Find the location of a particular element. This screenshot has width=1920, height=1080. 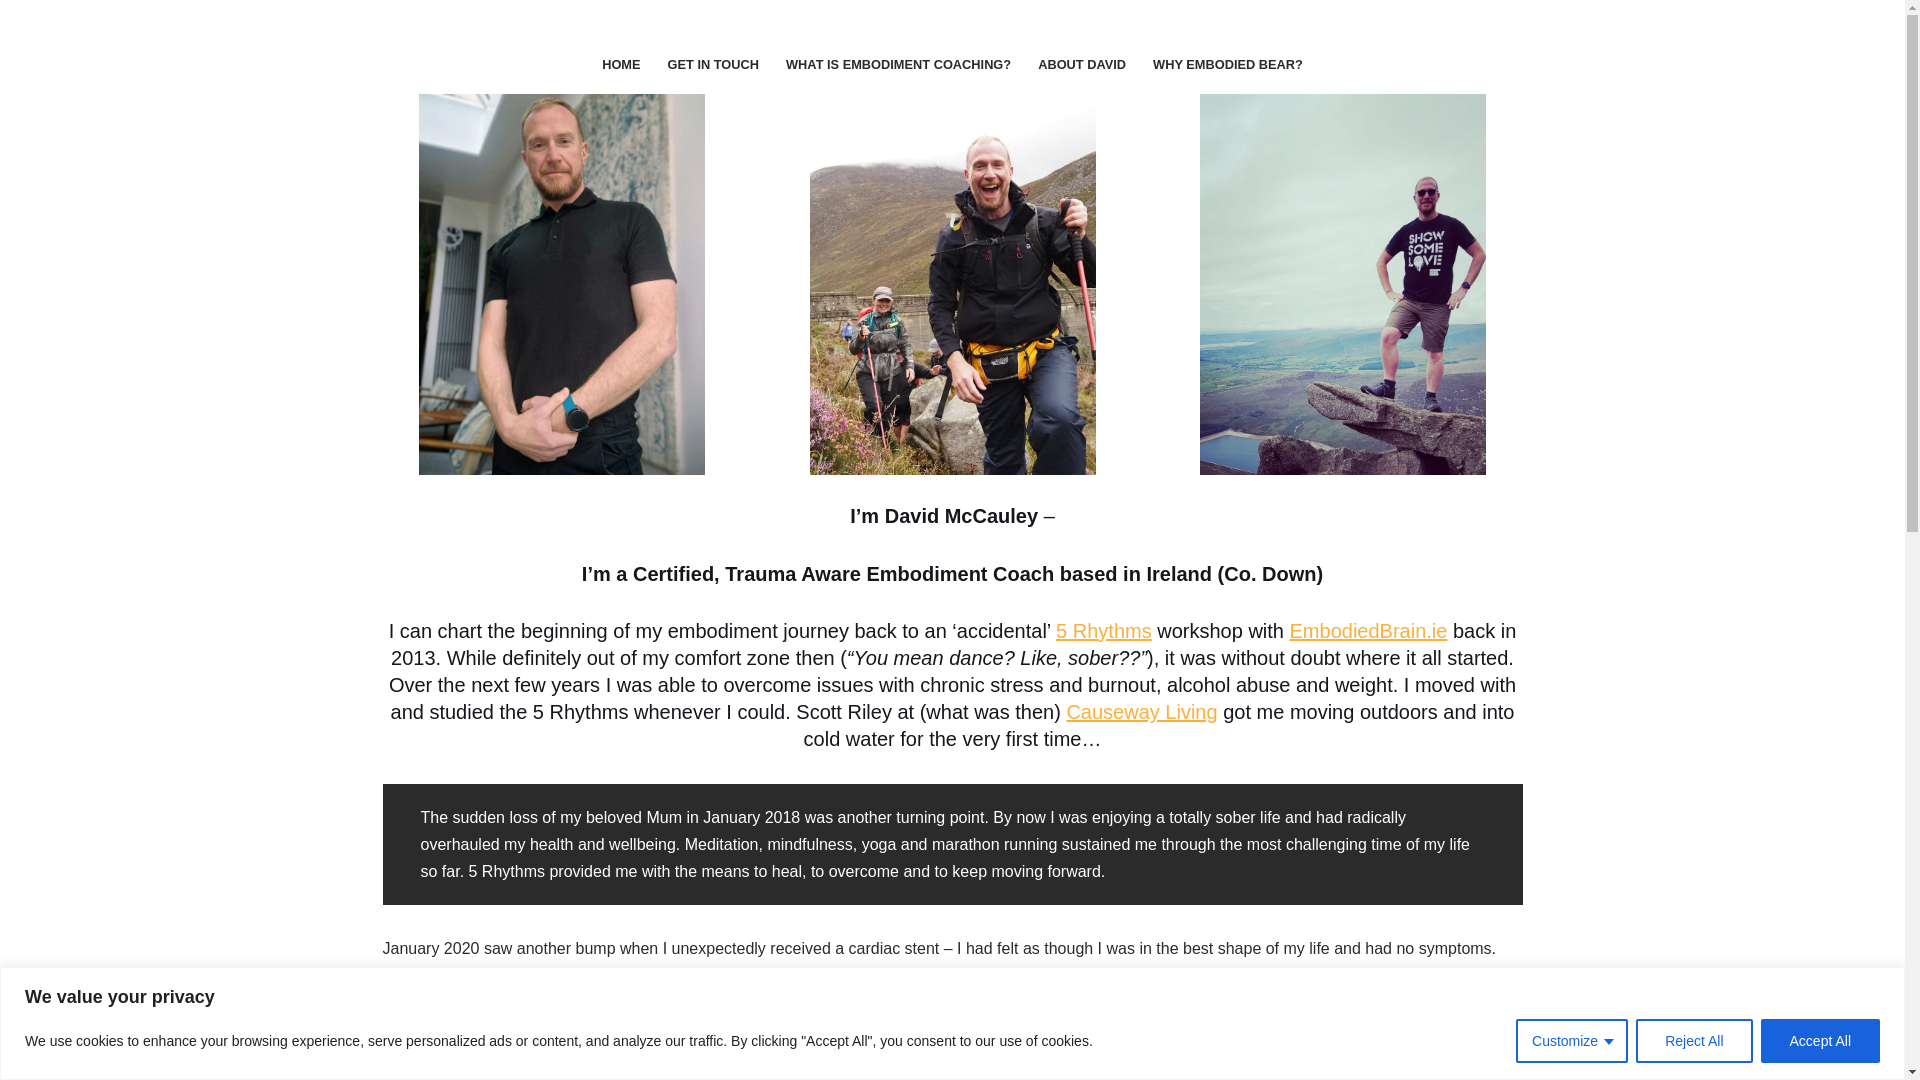

HOME is located at coordinates (620, 65).